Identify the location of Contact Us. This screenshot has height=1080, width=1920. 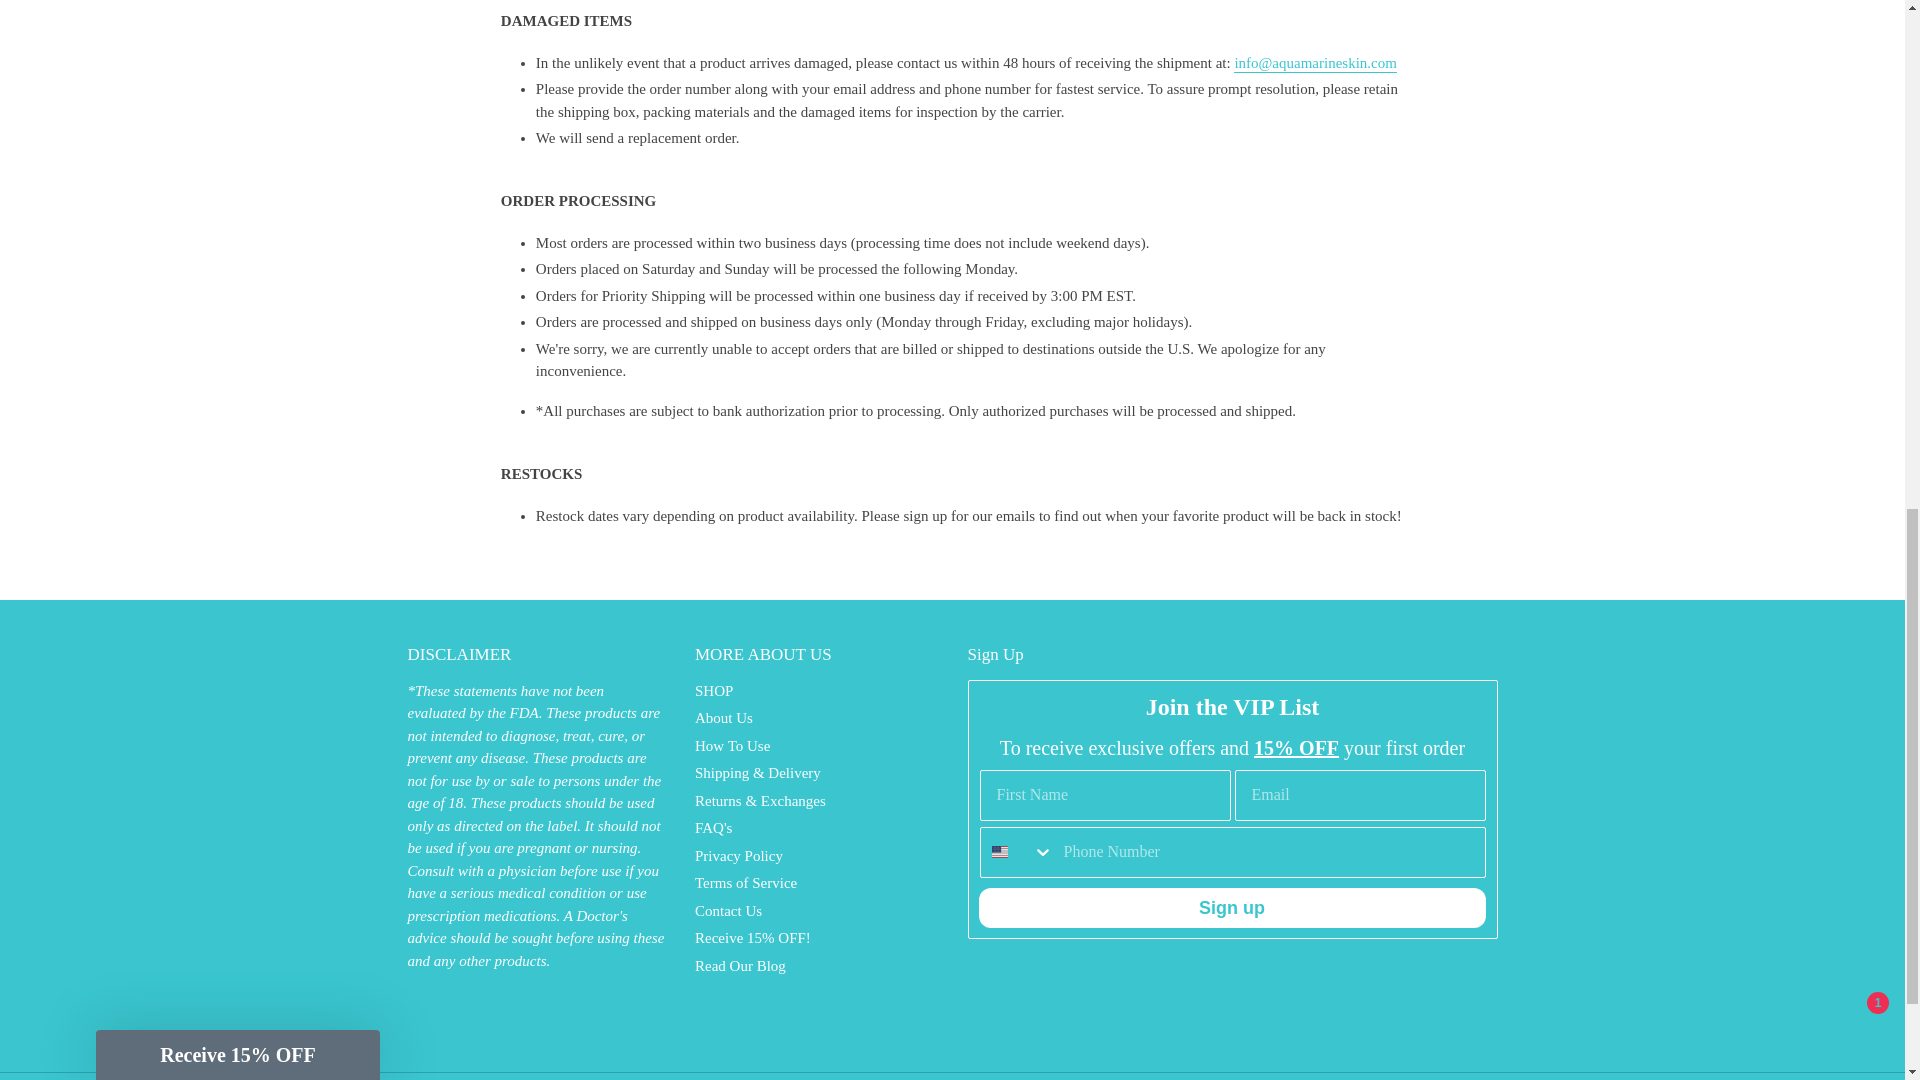
(728, 910).